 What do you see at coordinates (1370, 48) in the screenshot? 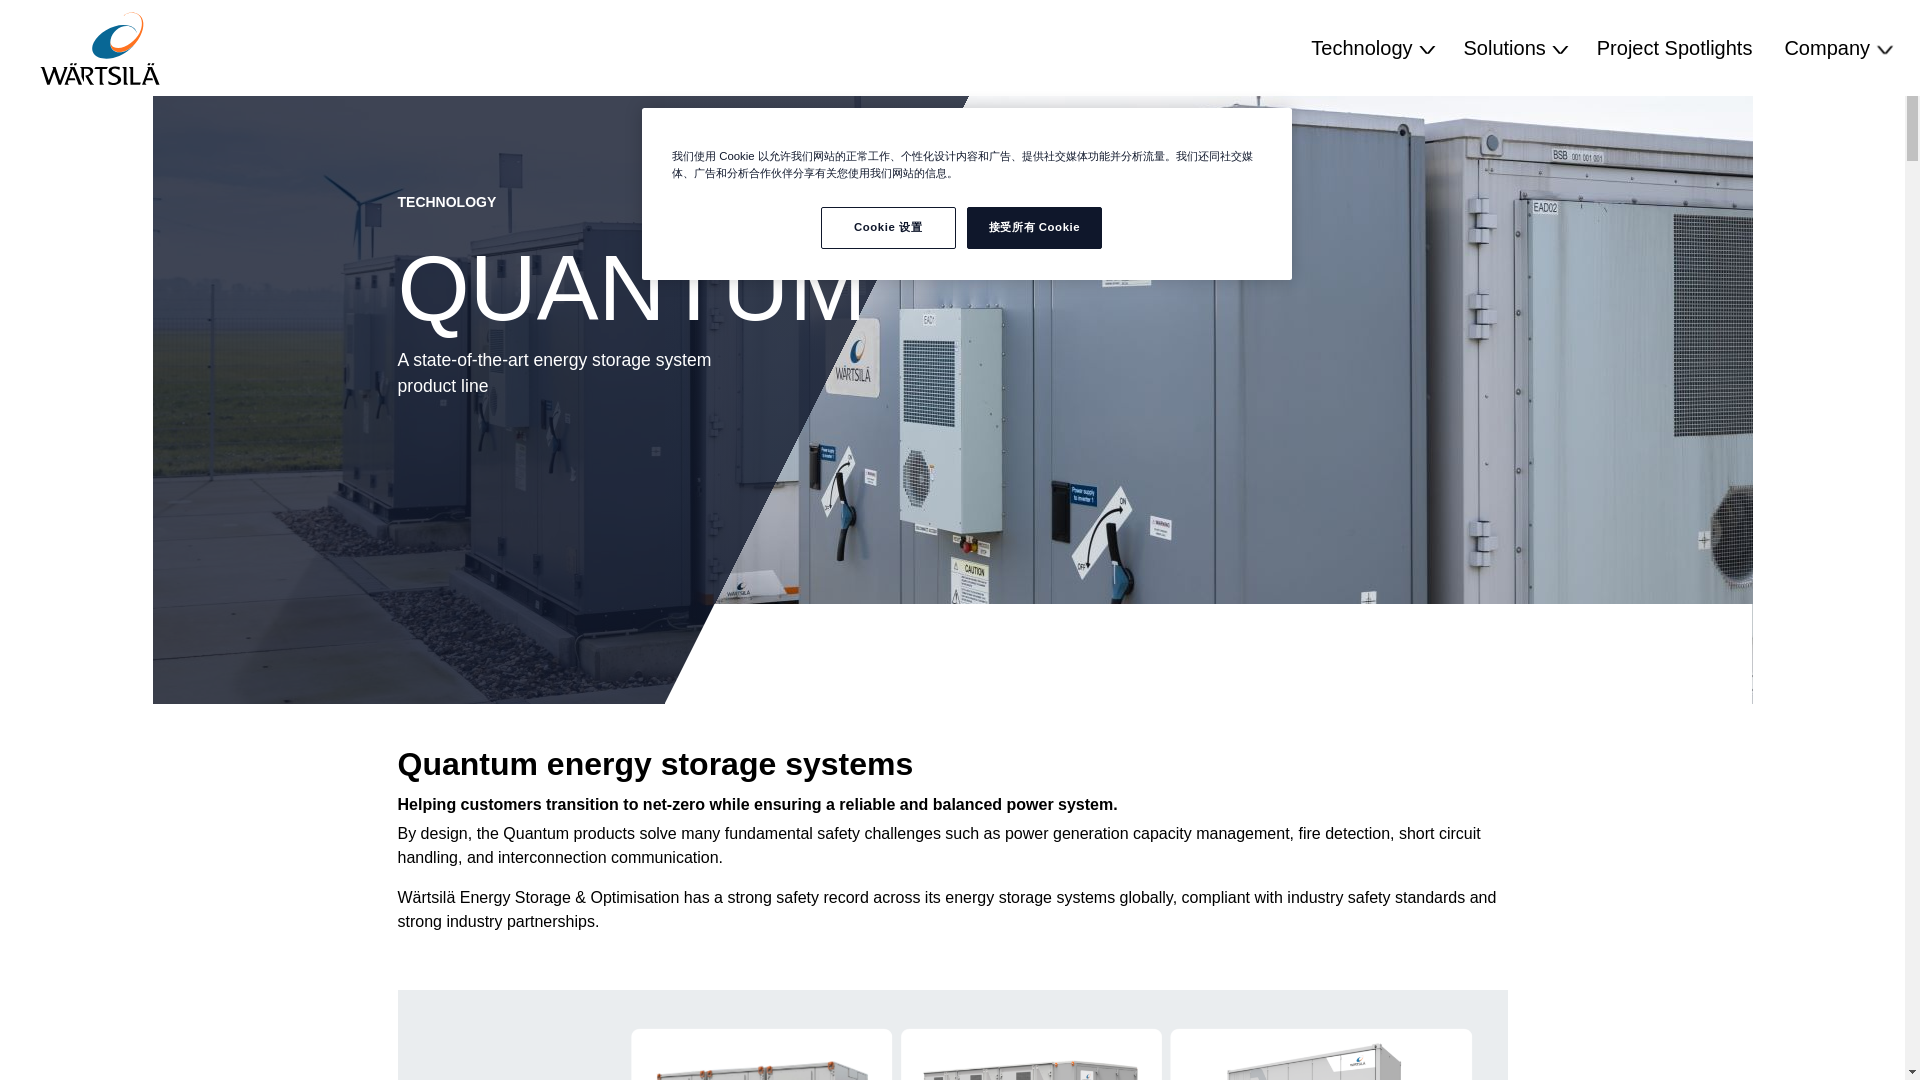
I see `Technology` at bounding box center [1370, 48].